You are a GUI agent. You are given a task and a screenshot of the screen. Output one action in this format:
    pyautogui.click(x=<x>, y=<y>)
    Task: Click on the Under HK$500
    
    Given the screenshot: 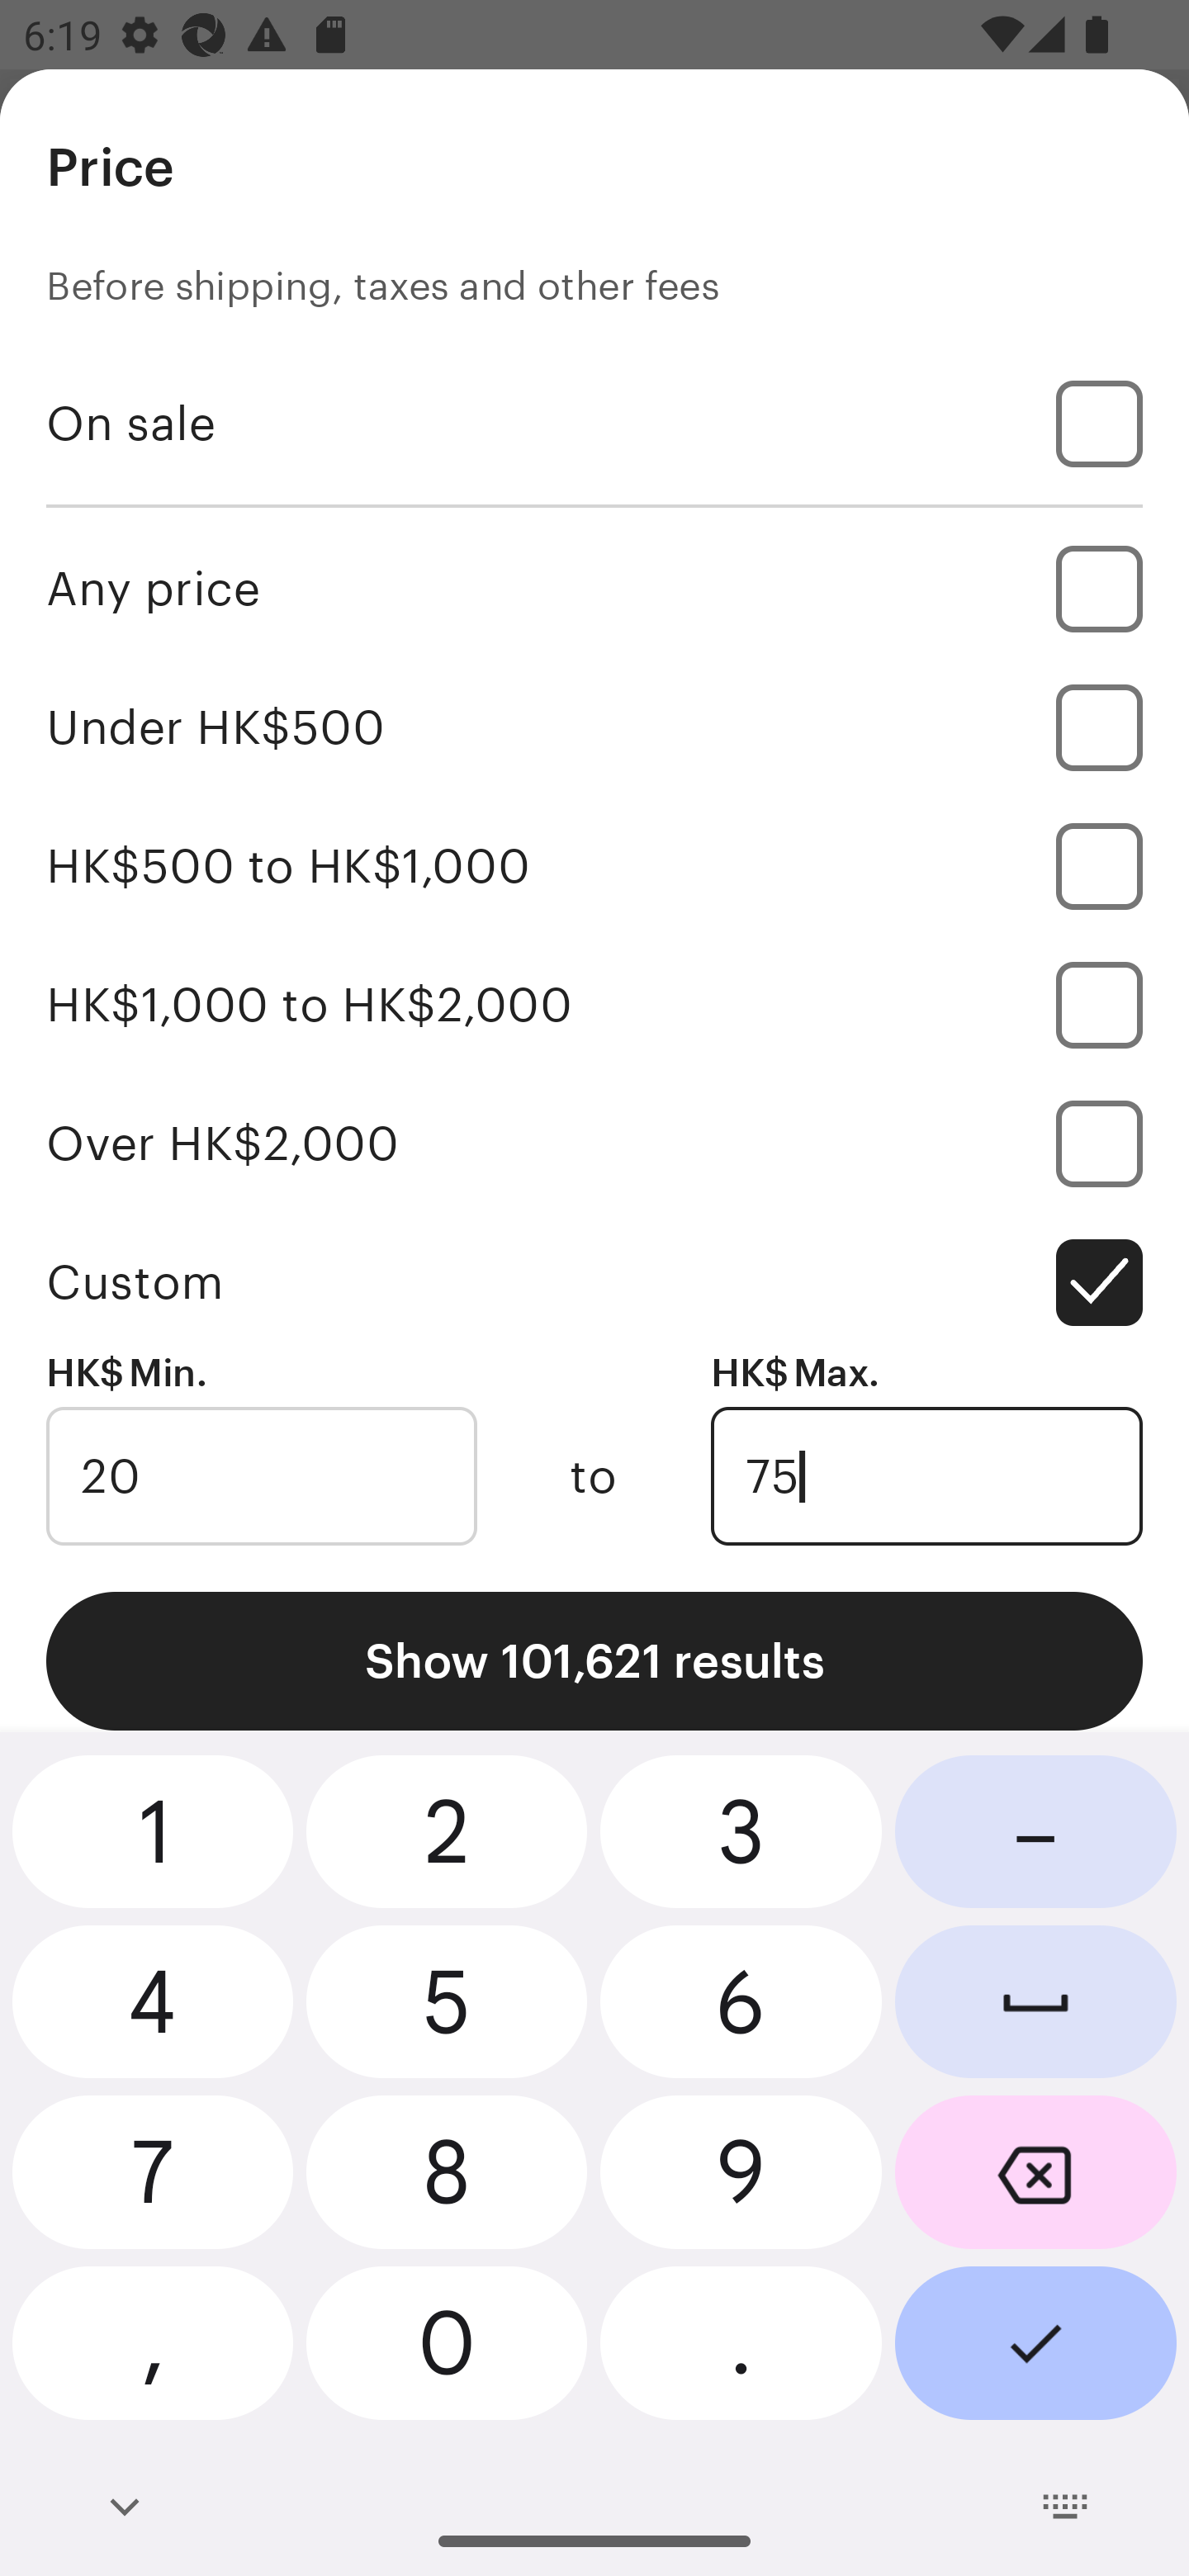 What is the action you would take?
    pyautogui.click(x=594, y=727)
    